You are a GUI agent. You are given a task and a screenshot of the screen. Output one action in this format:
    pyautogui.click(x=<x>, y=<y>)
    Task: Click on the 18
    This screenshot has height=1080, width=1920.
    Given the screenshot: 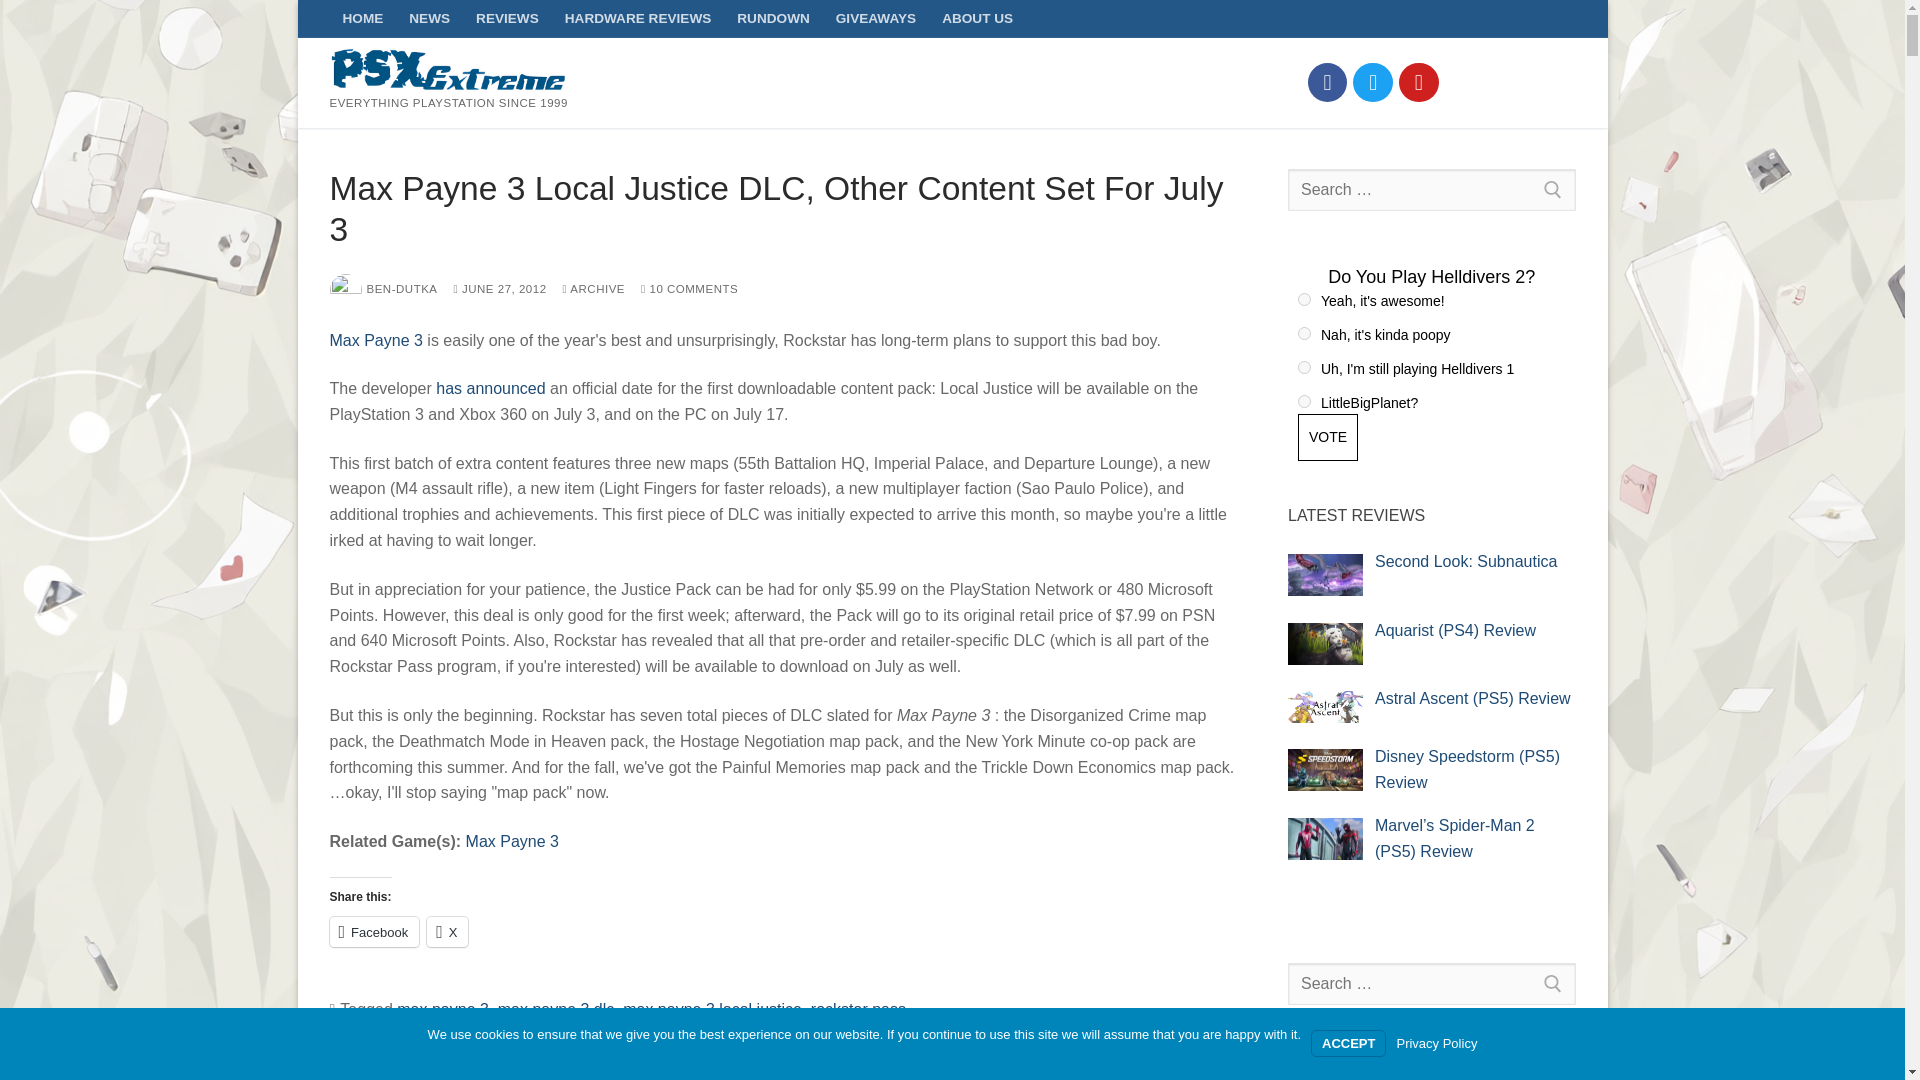 What is the action you would take?
    pyautogui.click(x=1304, y=402)
    